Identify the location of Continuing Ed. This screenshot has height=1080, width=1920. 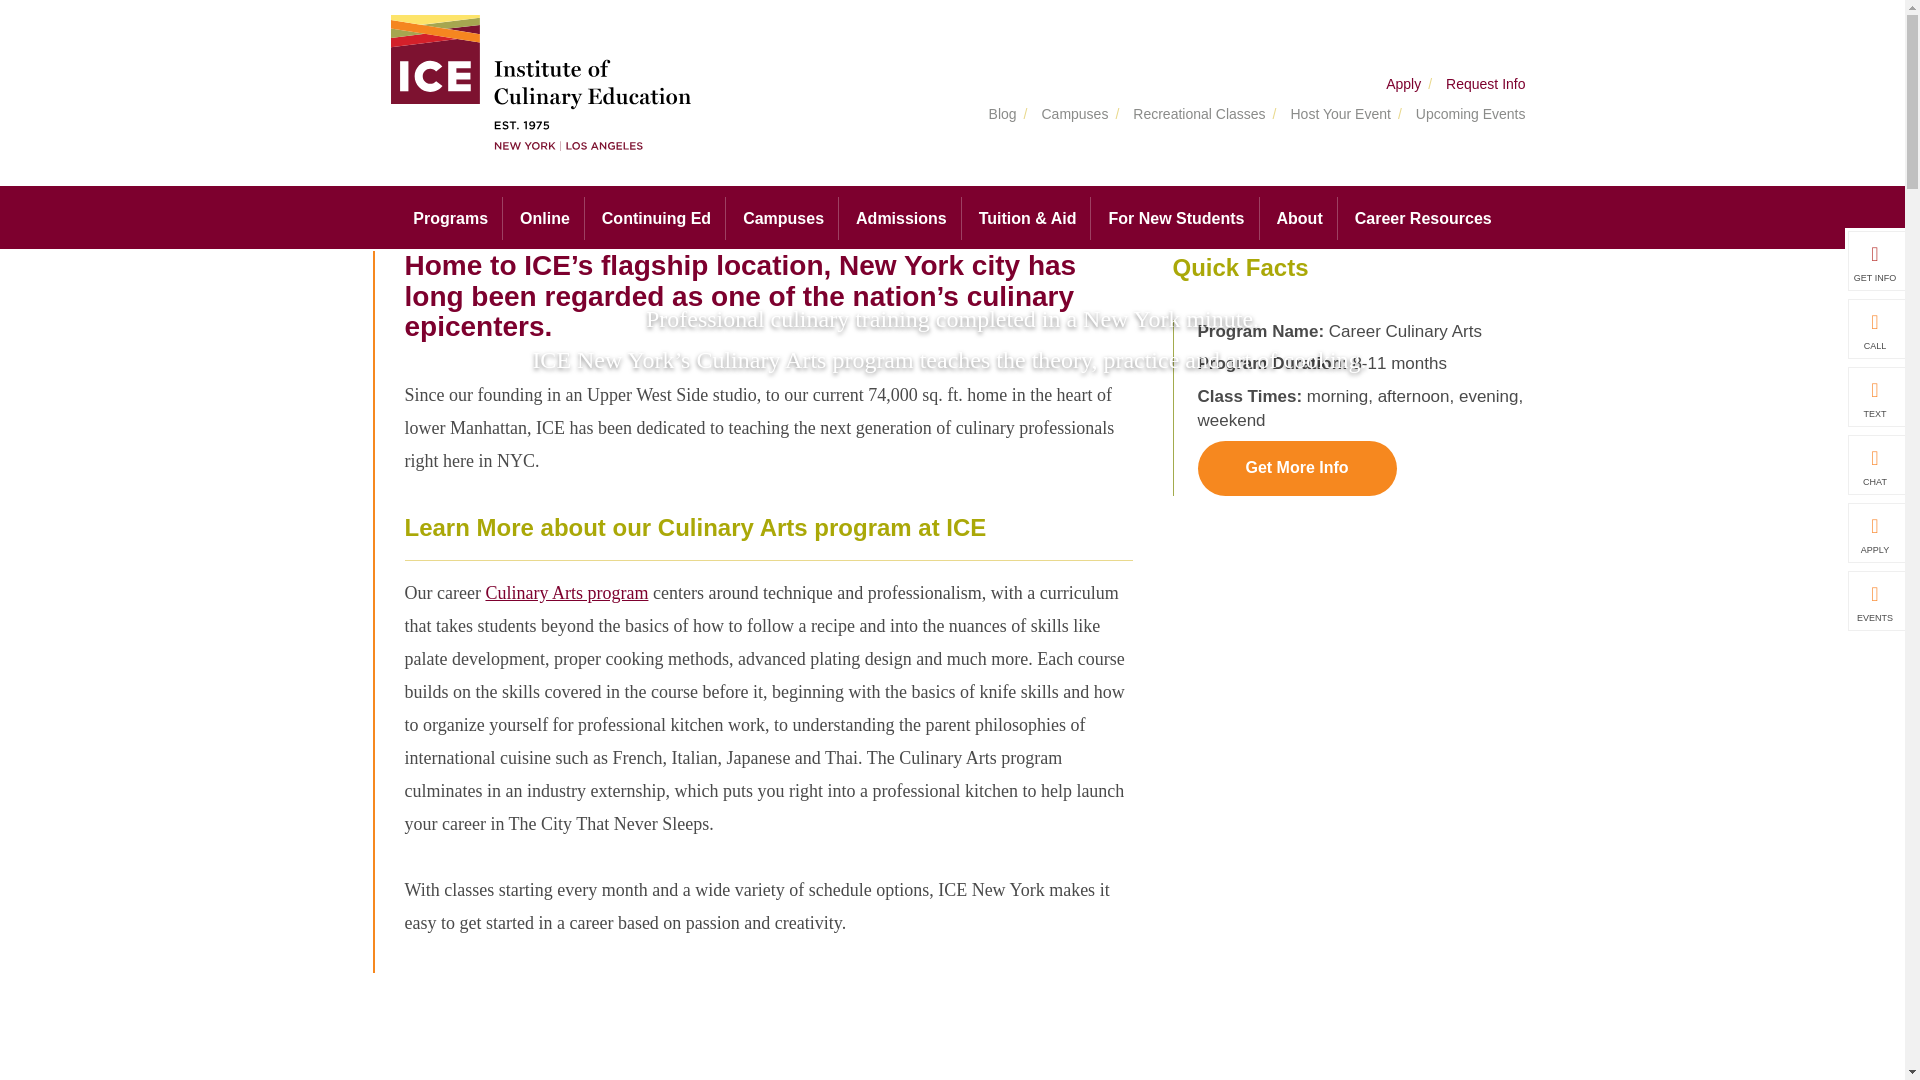
(656, 218).